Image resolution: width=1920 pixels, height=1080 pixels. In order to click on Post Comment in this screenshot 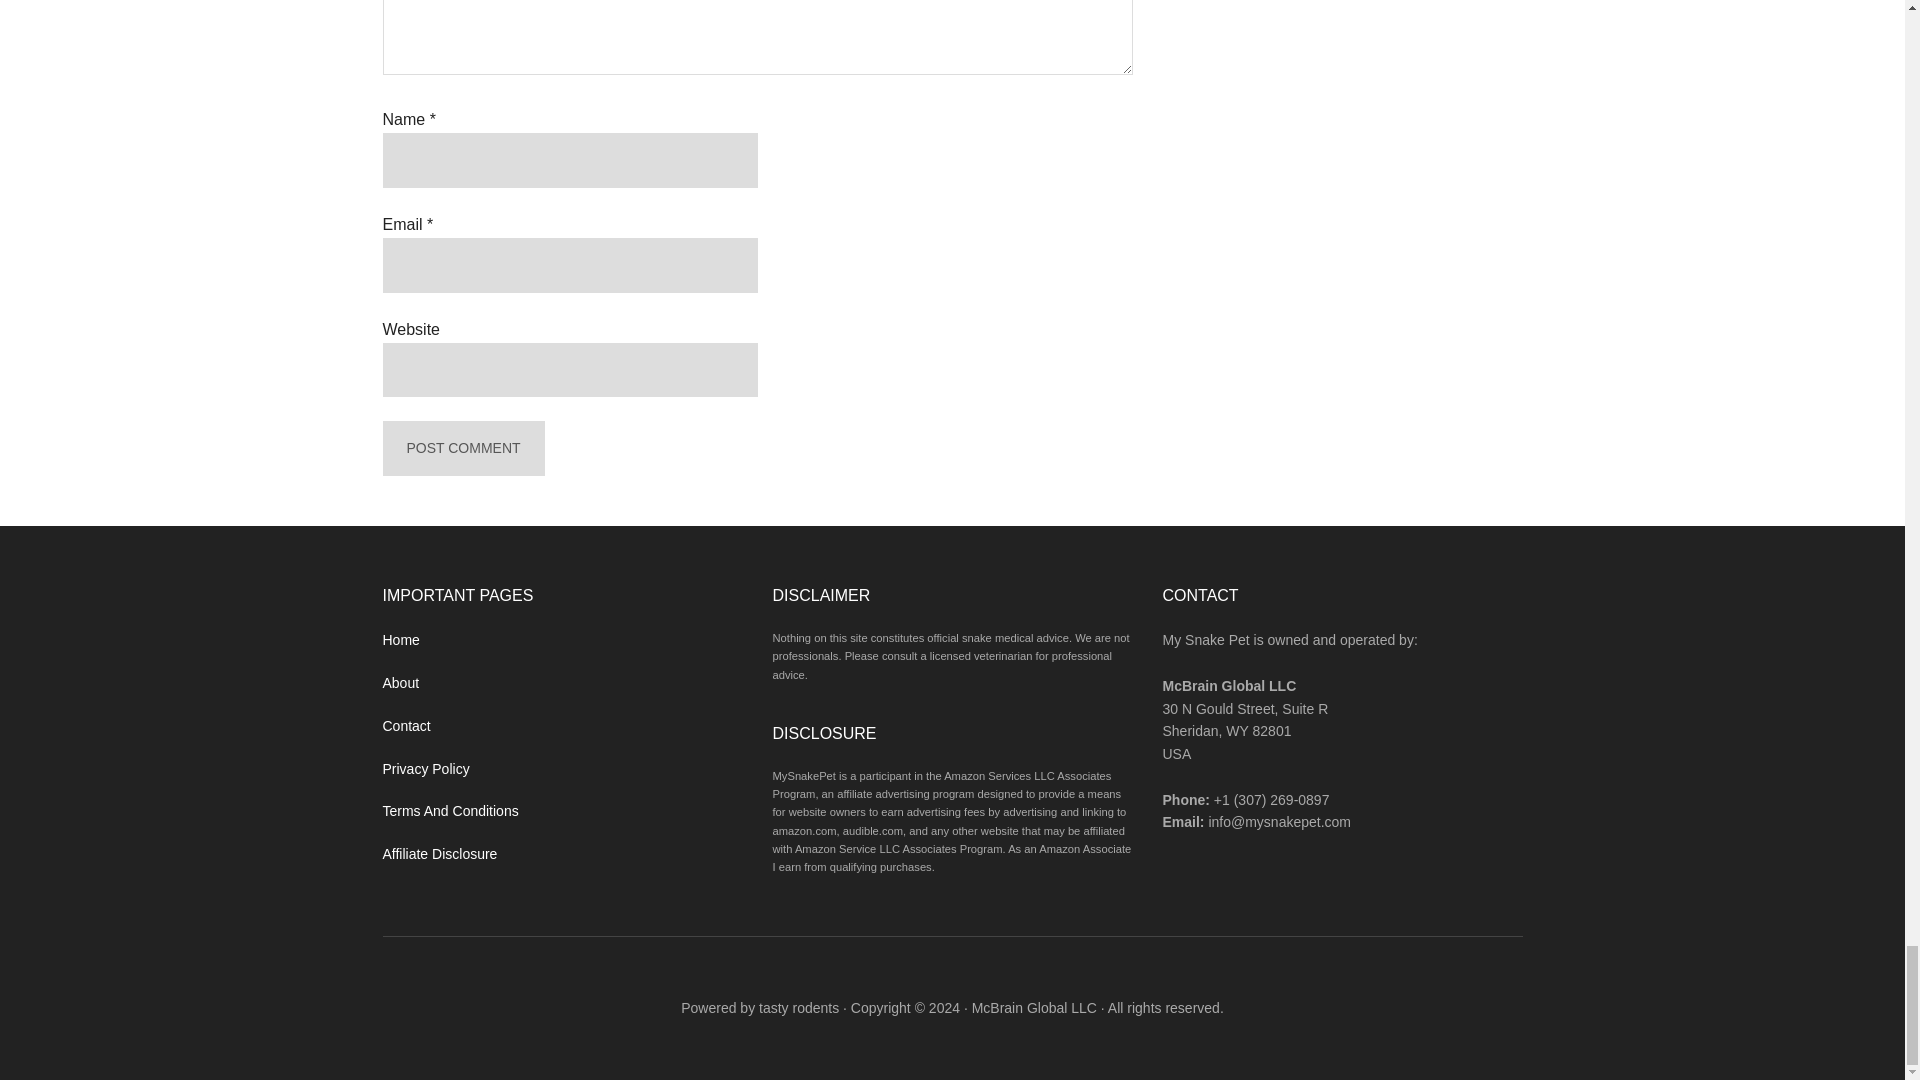, I will do `click(462, 448)`.